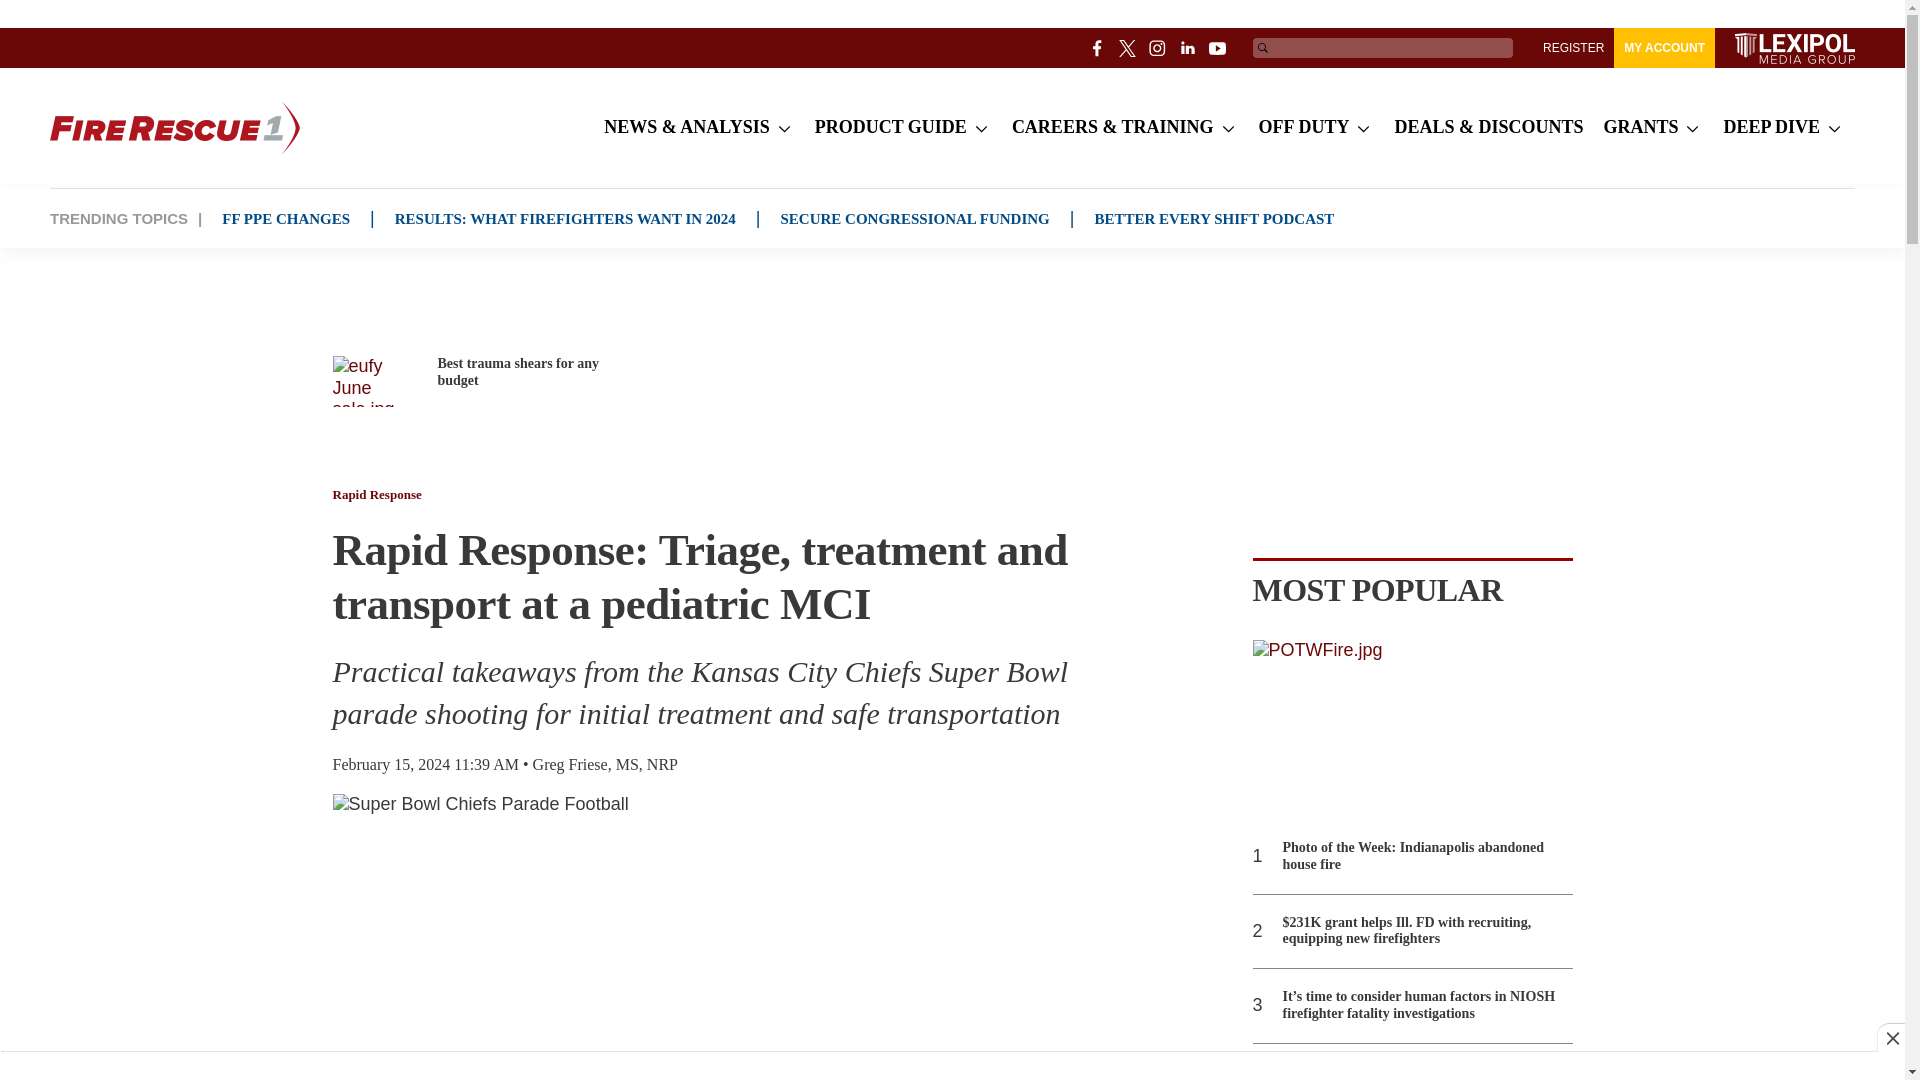 The height and width of the screenshot is (1080, 1920). What do you see at coordinates (1128, 48) in the screenshot?
I see `twitter` at bounding box center [1128, 48].